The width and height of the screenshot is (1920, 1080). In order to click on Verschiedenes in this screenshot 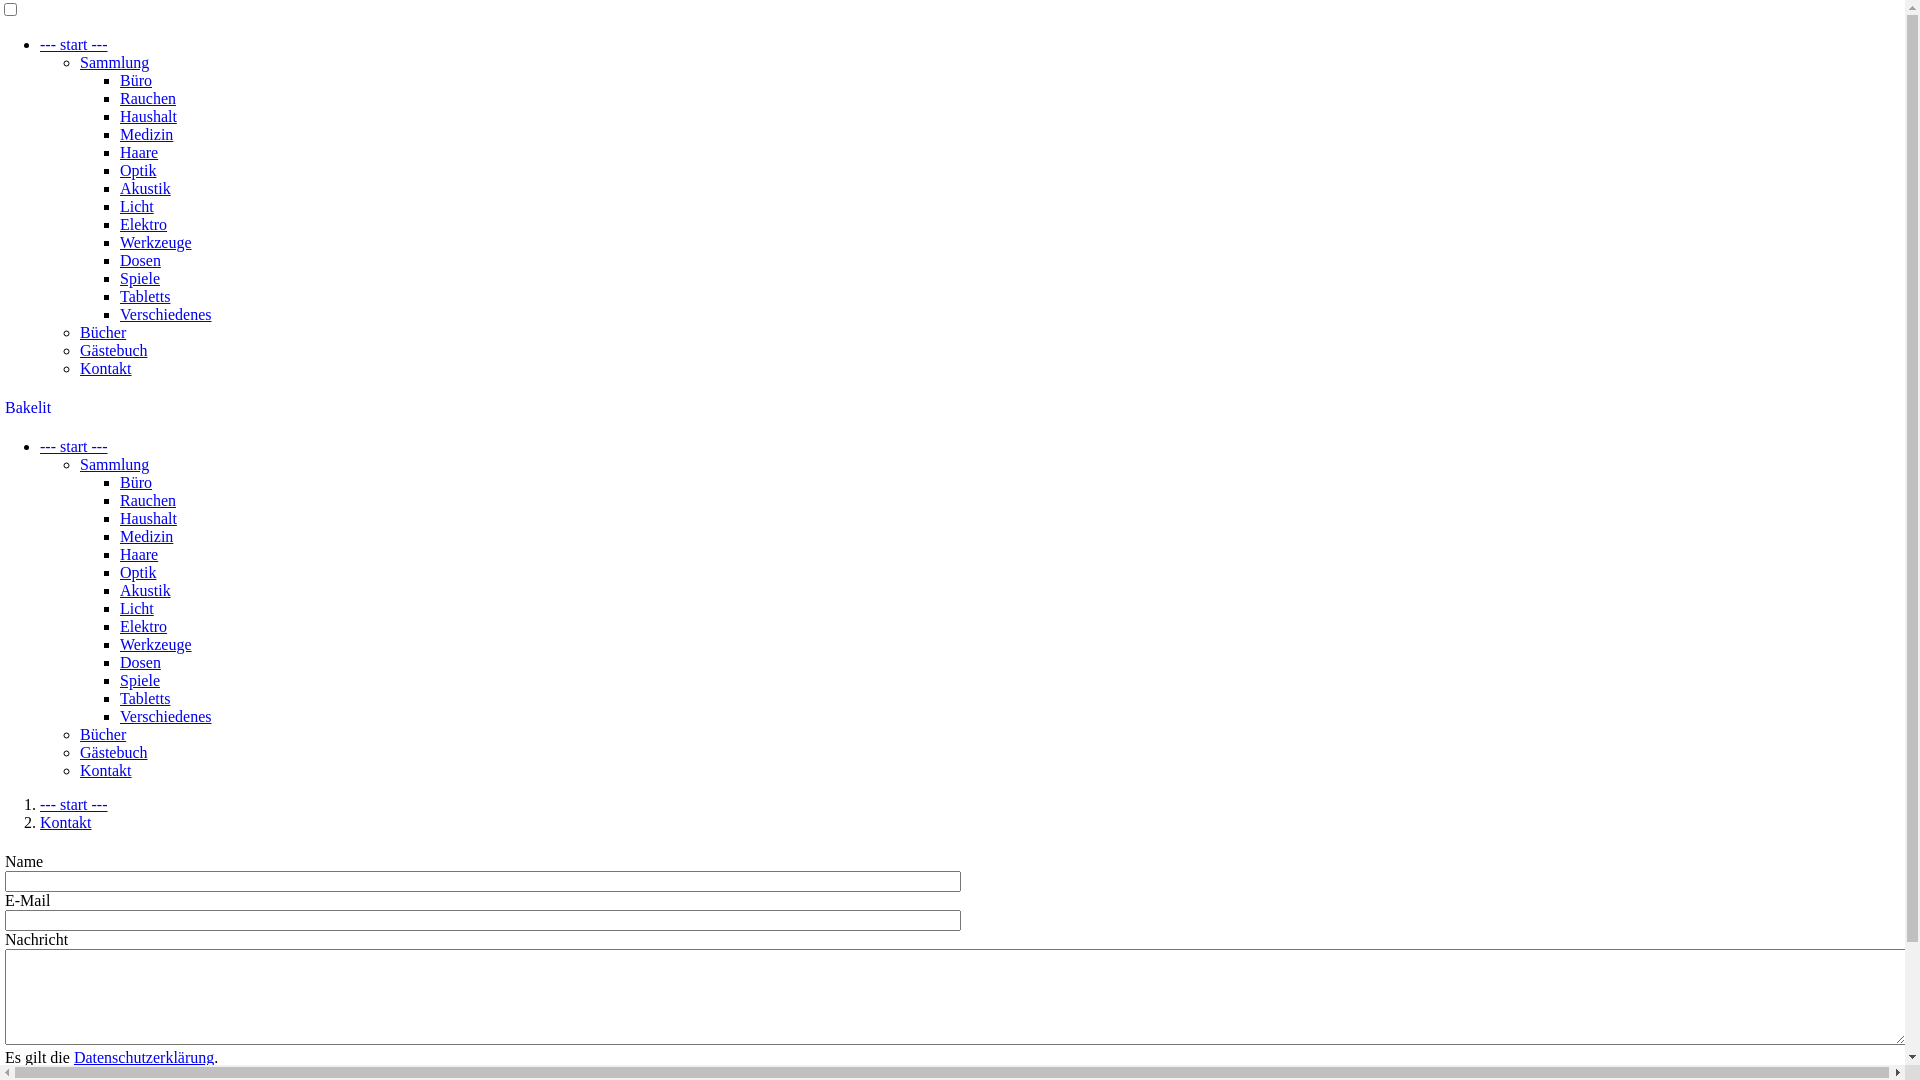, I will do `click(166, 716)`.